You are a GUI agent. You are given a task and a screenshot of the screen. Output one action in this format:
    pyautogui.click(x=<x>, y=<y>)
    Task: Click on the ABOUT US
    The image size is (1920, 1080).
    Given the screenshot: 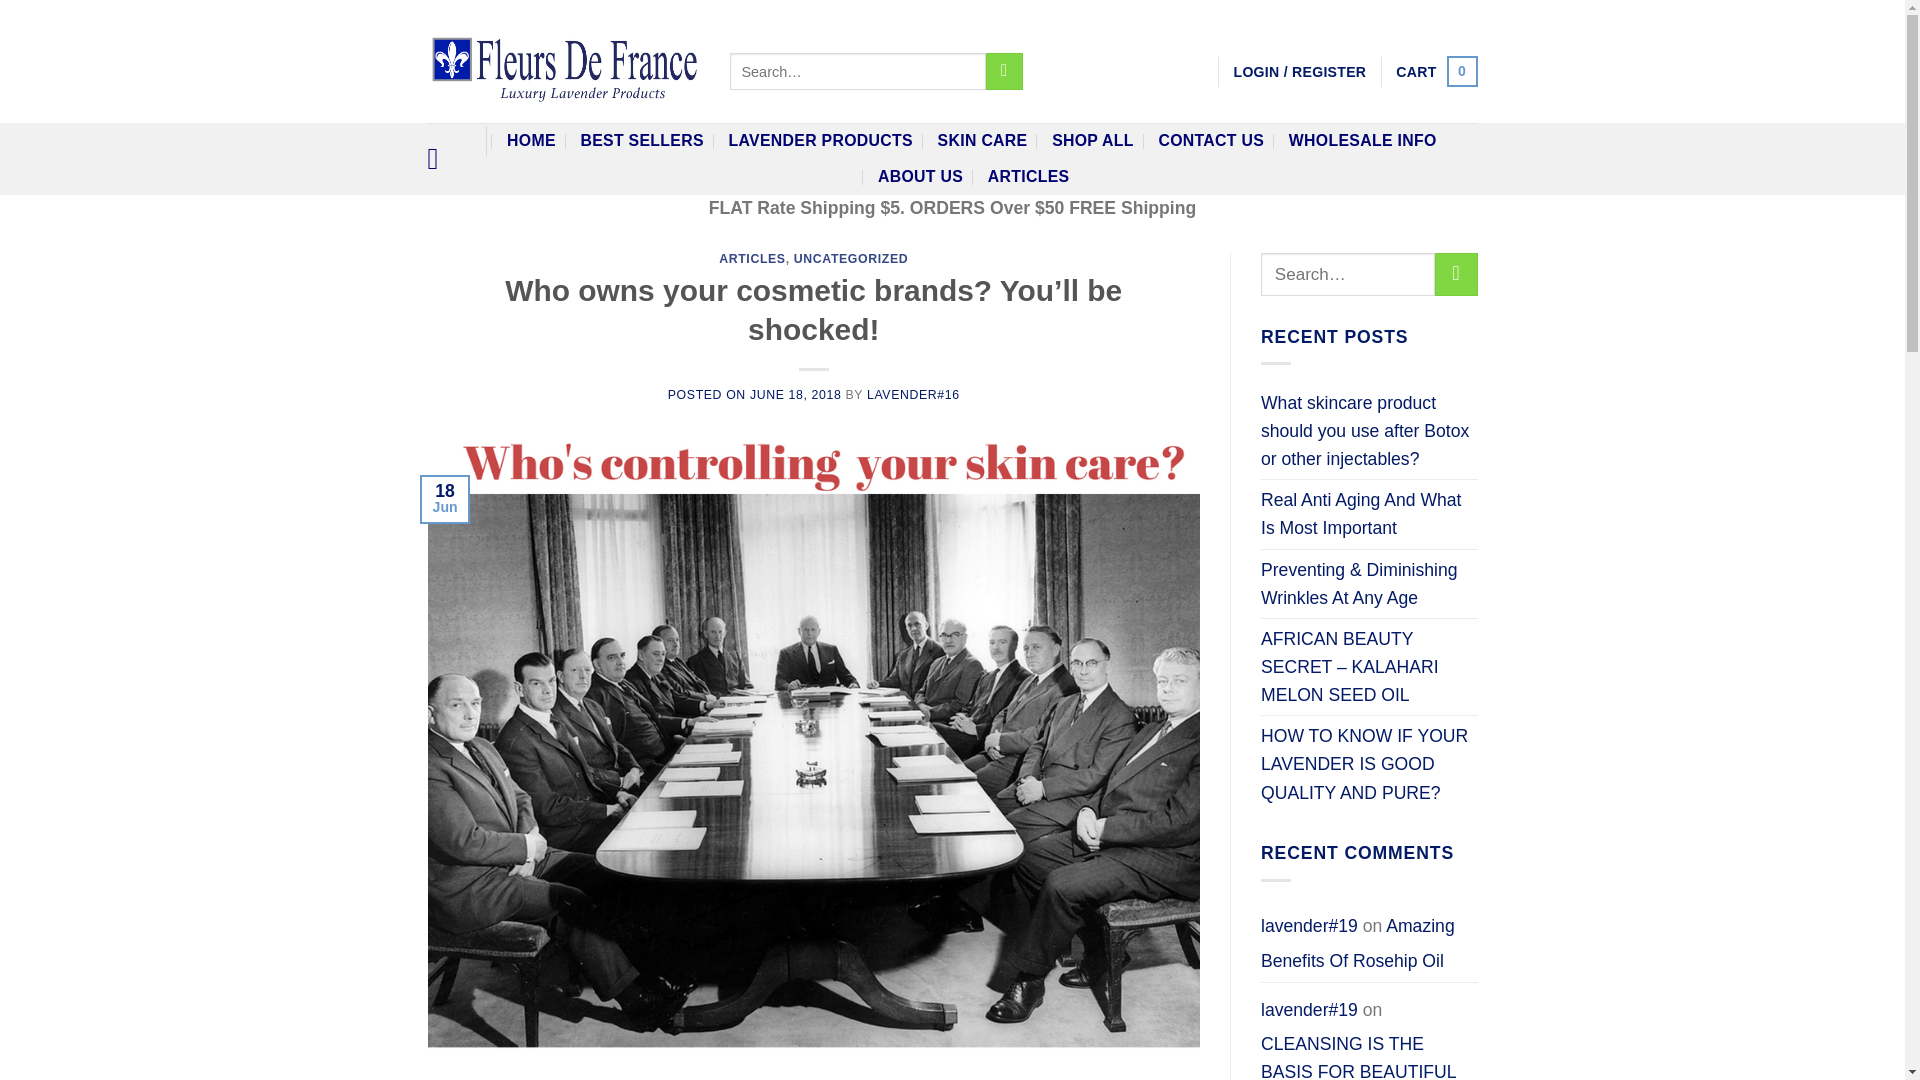 What is the action you would take?
    pyautogui.click(x=1436, y=72)
    